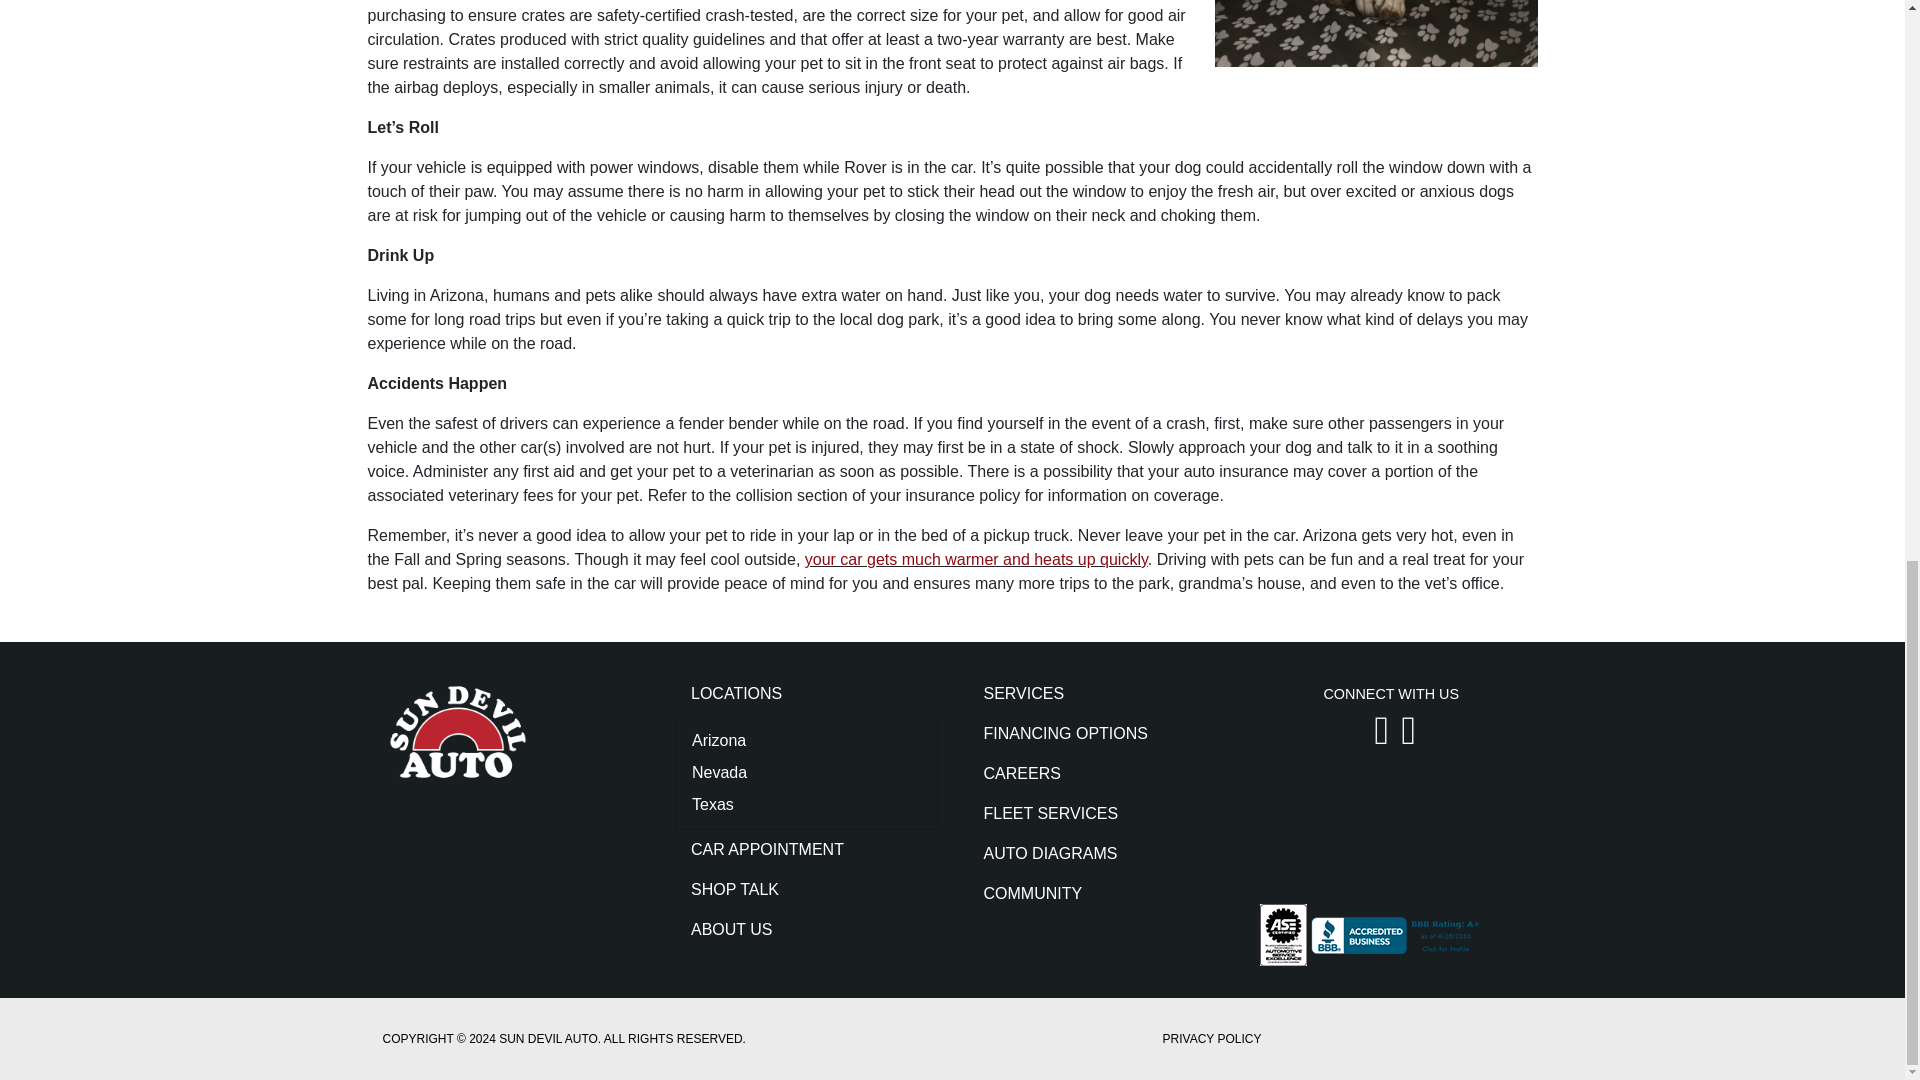 The width and height of the screenshot is (1920, 1080). I want to click on About Us, so click(806, 930).